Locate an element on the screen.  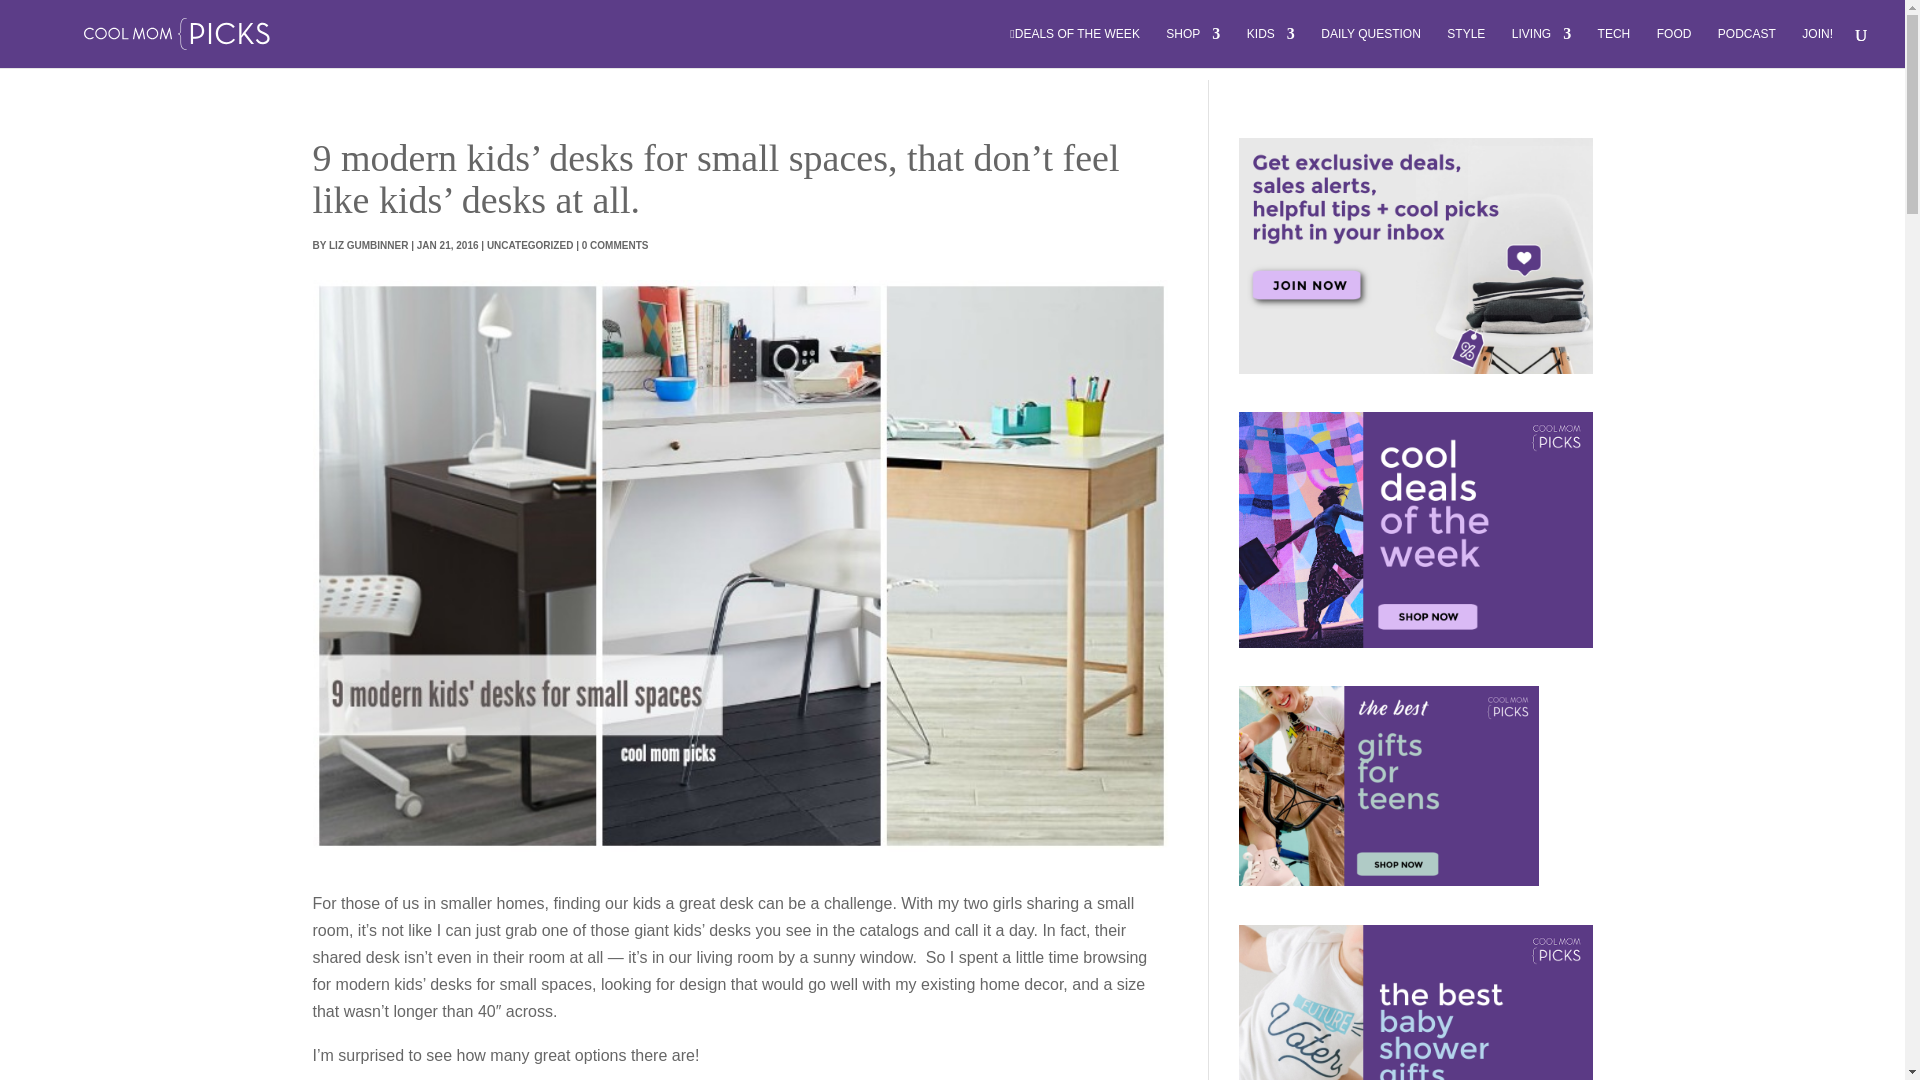
DAILY QUESTION is located at coordinates (1370, 48).